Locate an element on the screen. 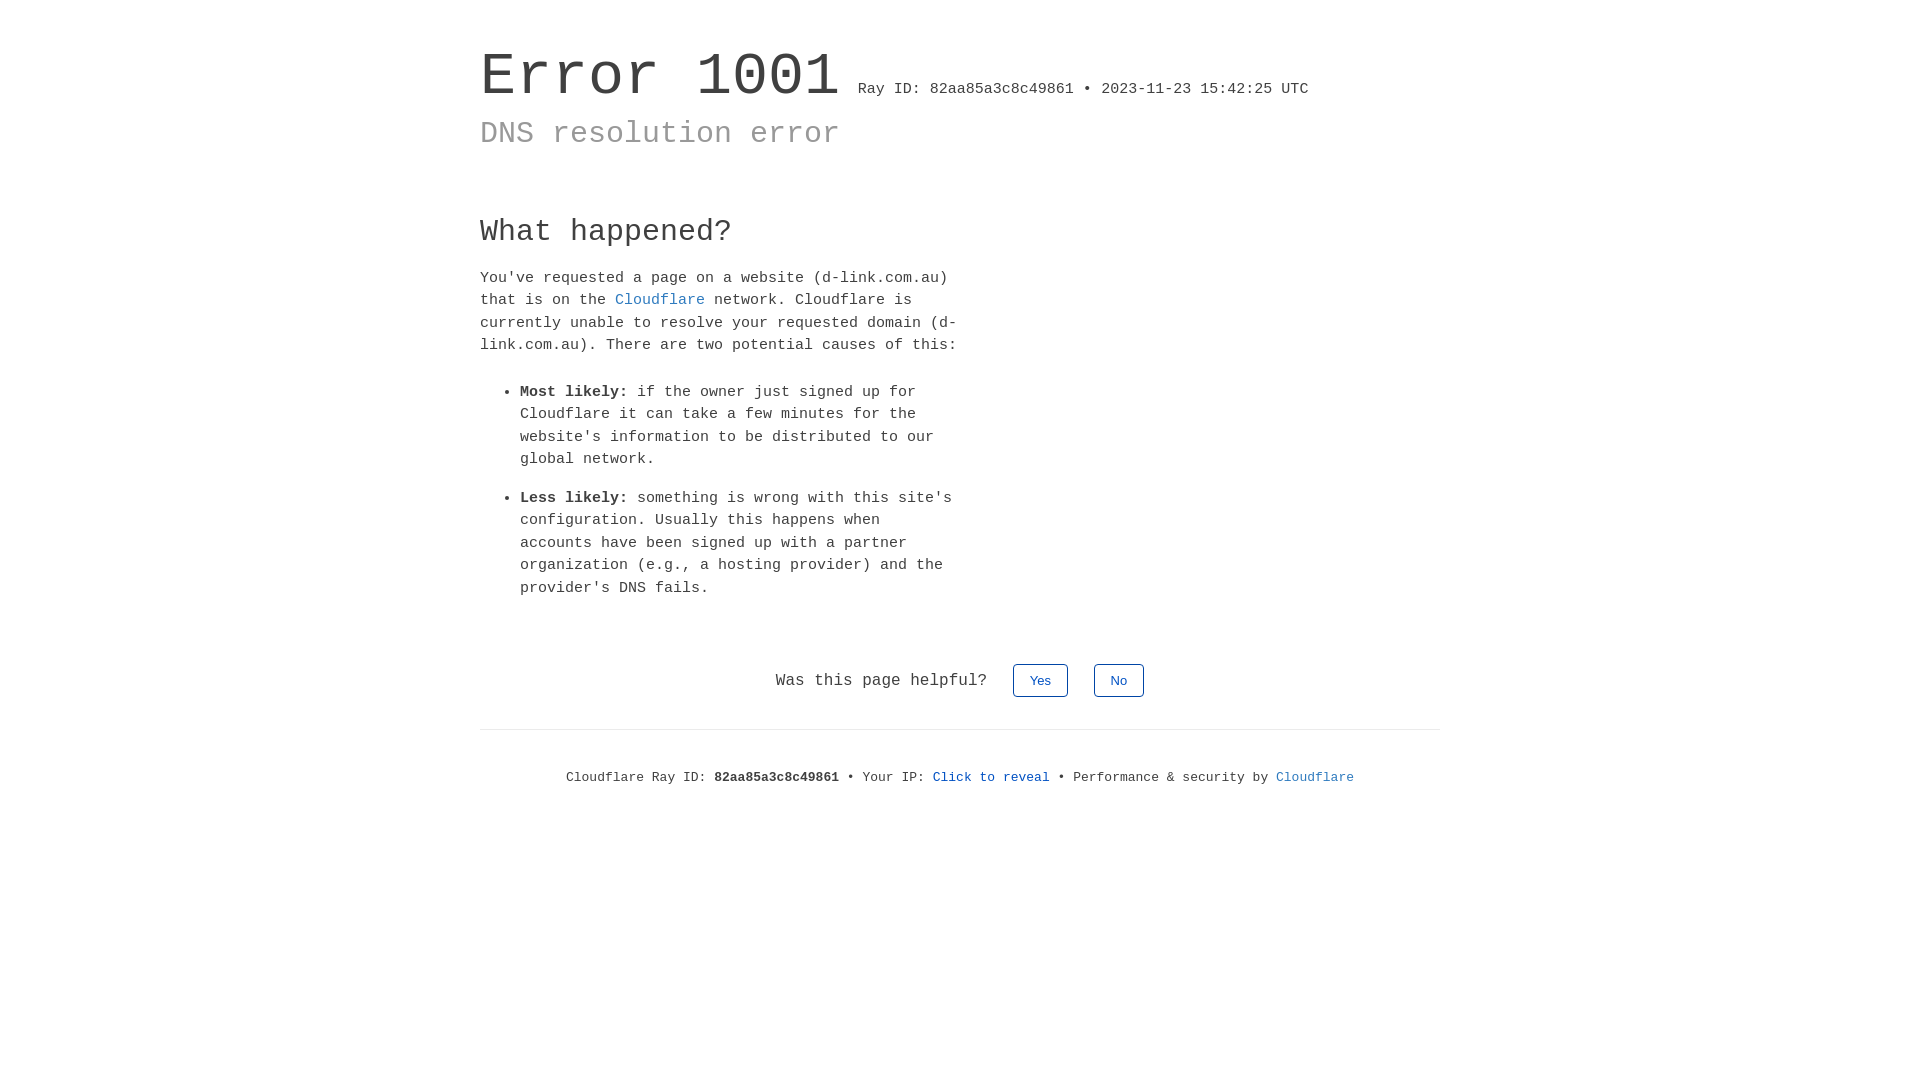  Cloudflare is located at coordinates (660, 300).